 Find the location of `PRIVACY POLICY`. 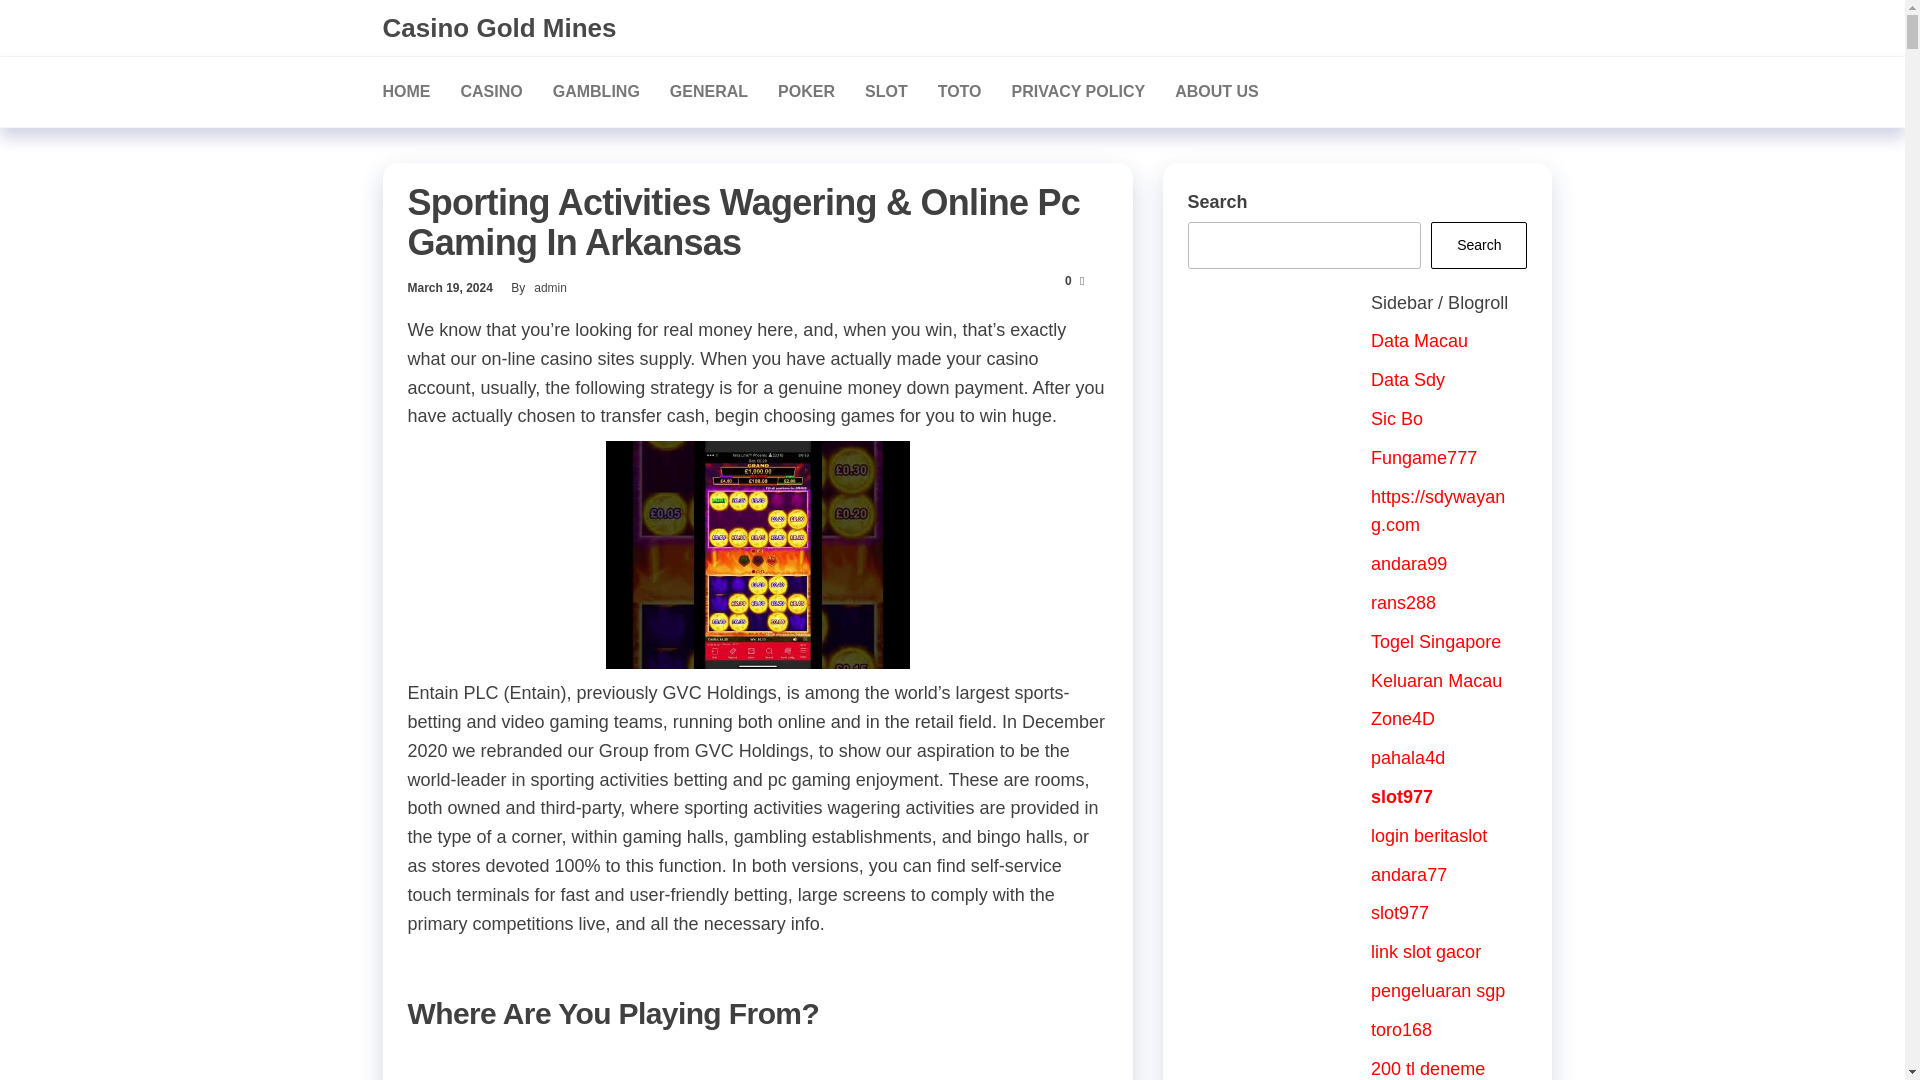

PRIVACY POLICY is located at coordinates (1078, 91).